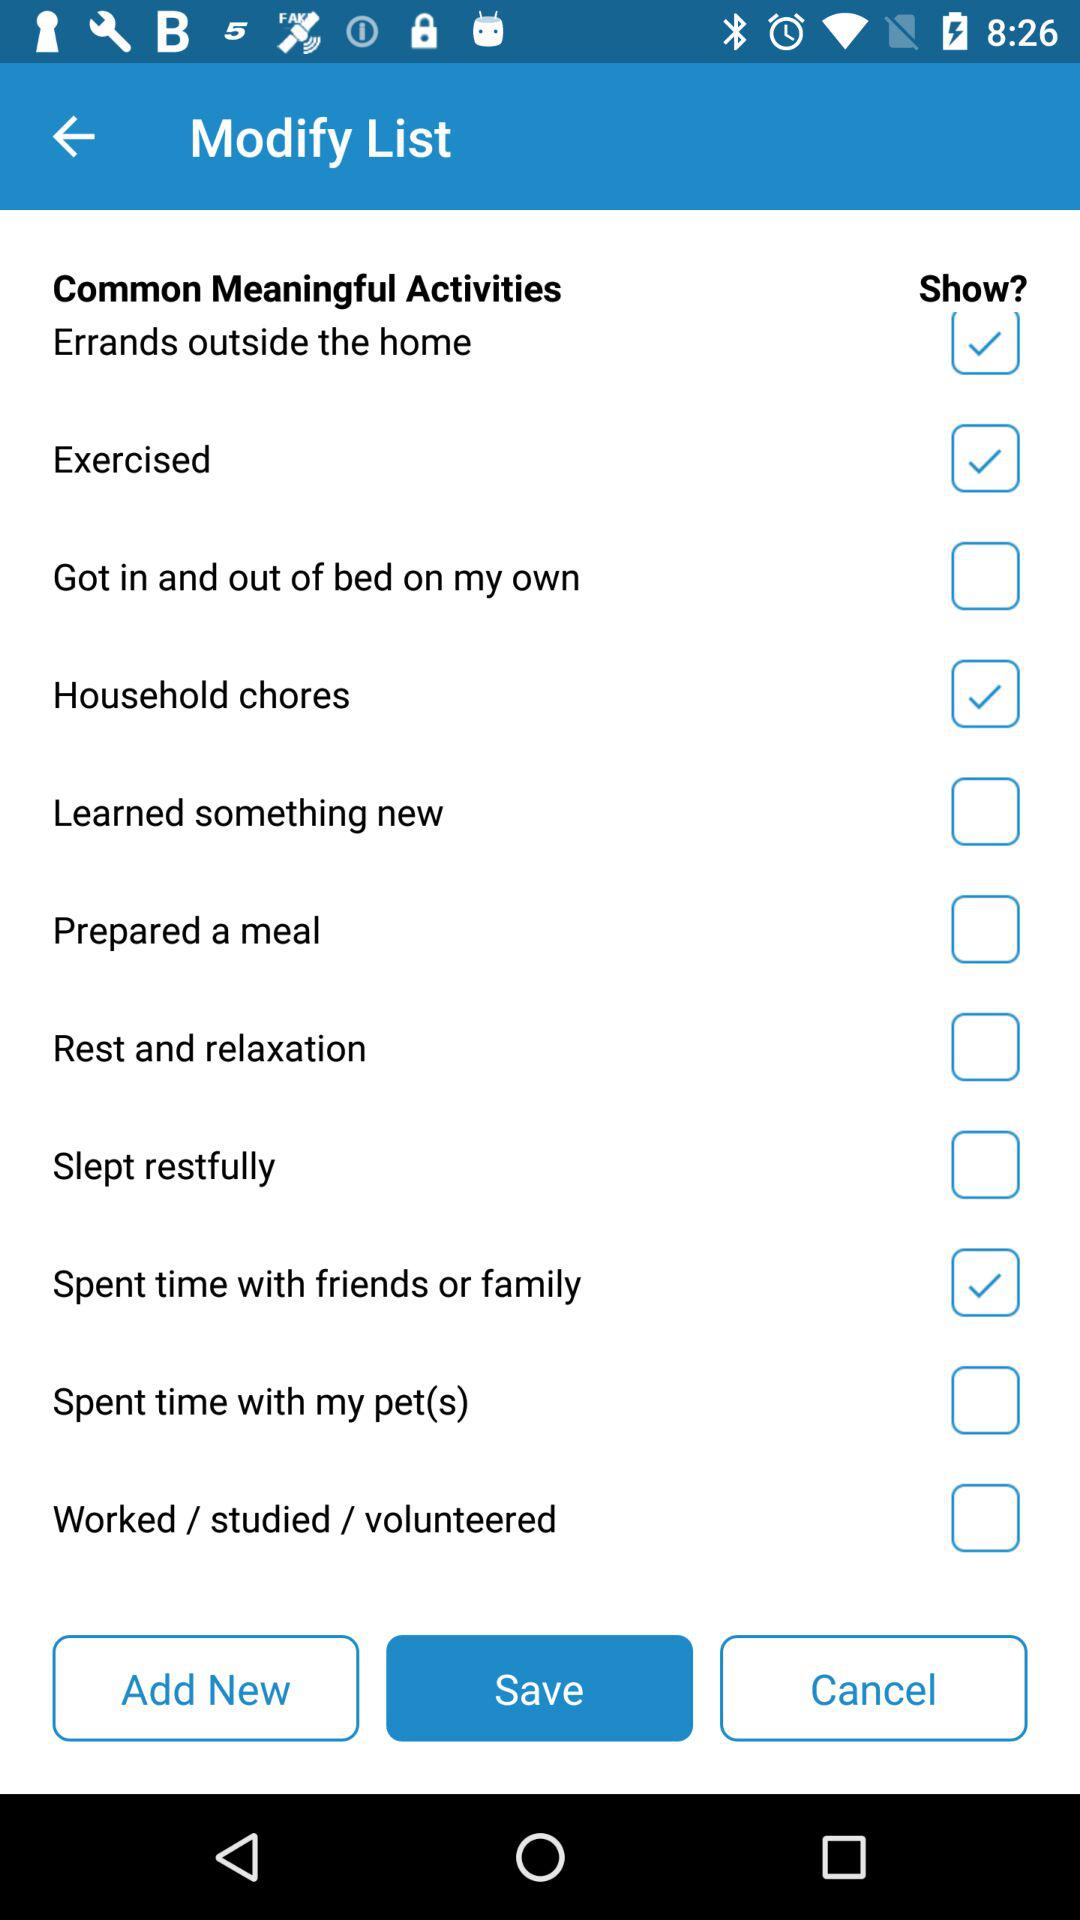 The height and width of the screenshot is (1920, 1080). I want to click on check it for completed activities, so click(985, 1164).